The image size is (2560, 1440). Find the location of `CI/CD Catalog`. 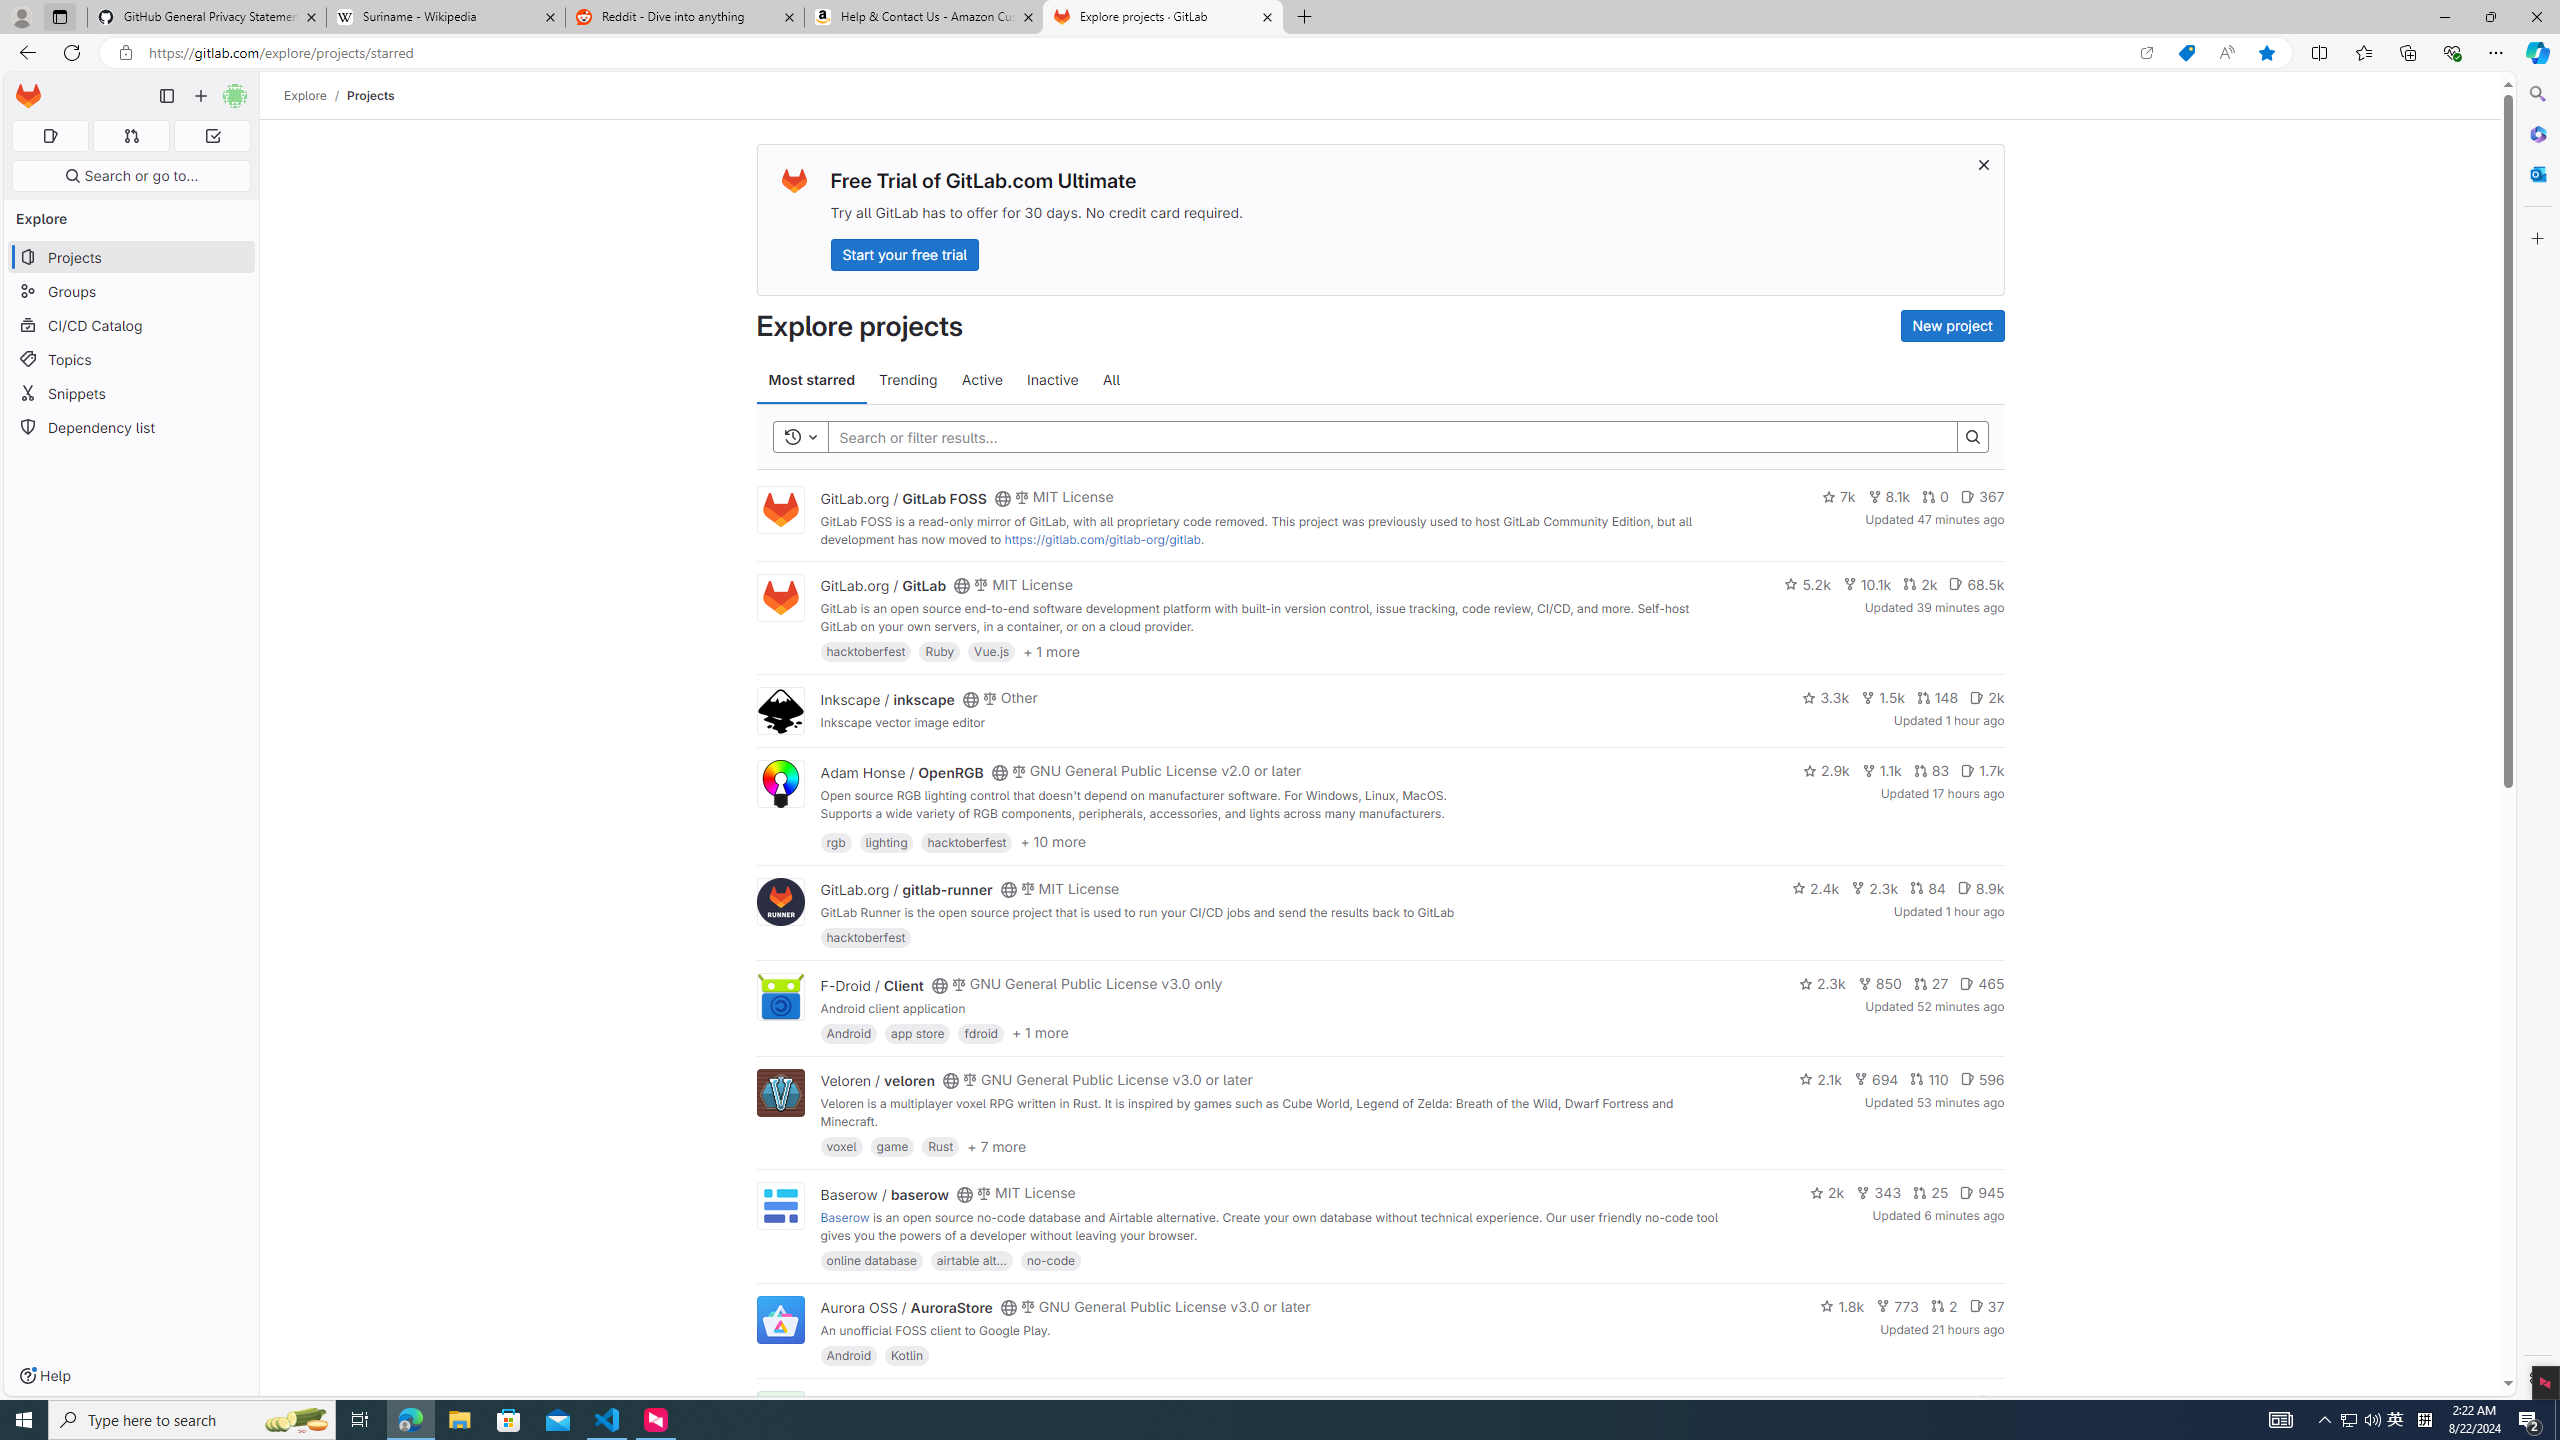

CI/CD Catalog is located at coordinates (132, 326).